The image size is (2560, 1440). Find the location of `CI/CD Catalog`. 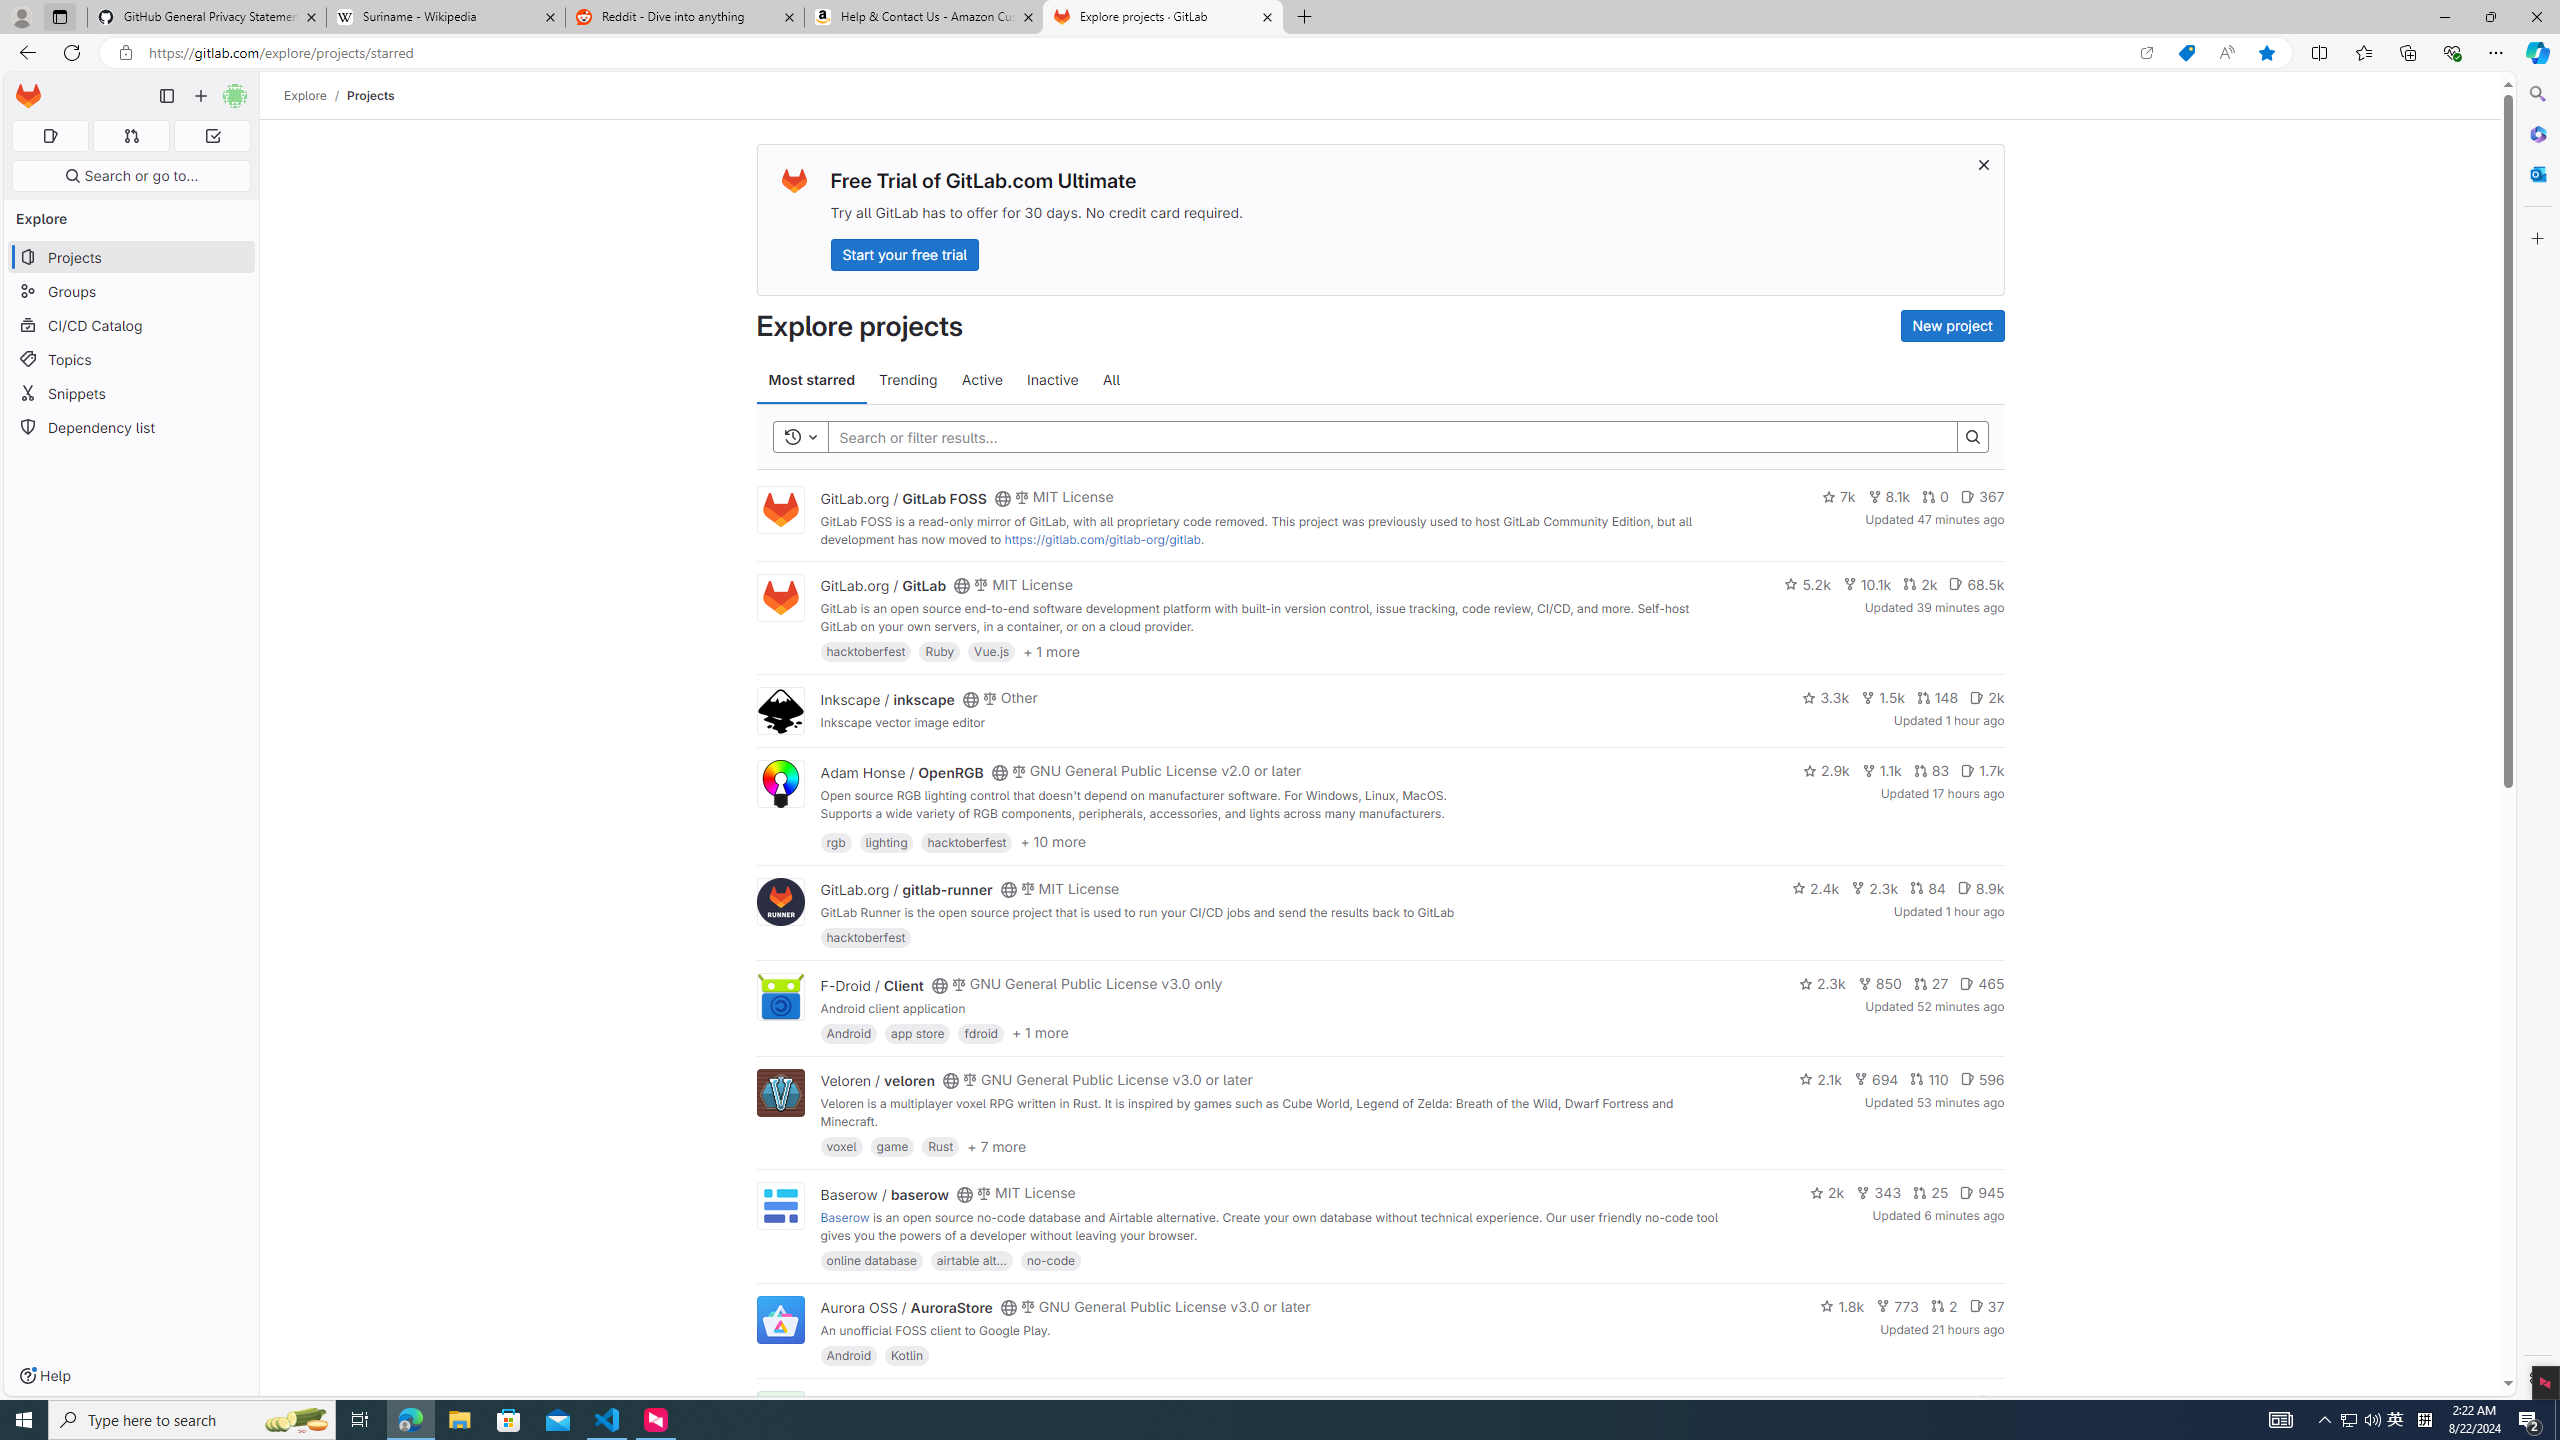

CI/CD Catalog is located at coordinates (132, 326).